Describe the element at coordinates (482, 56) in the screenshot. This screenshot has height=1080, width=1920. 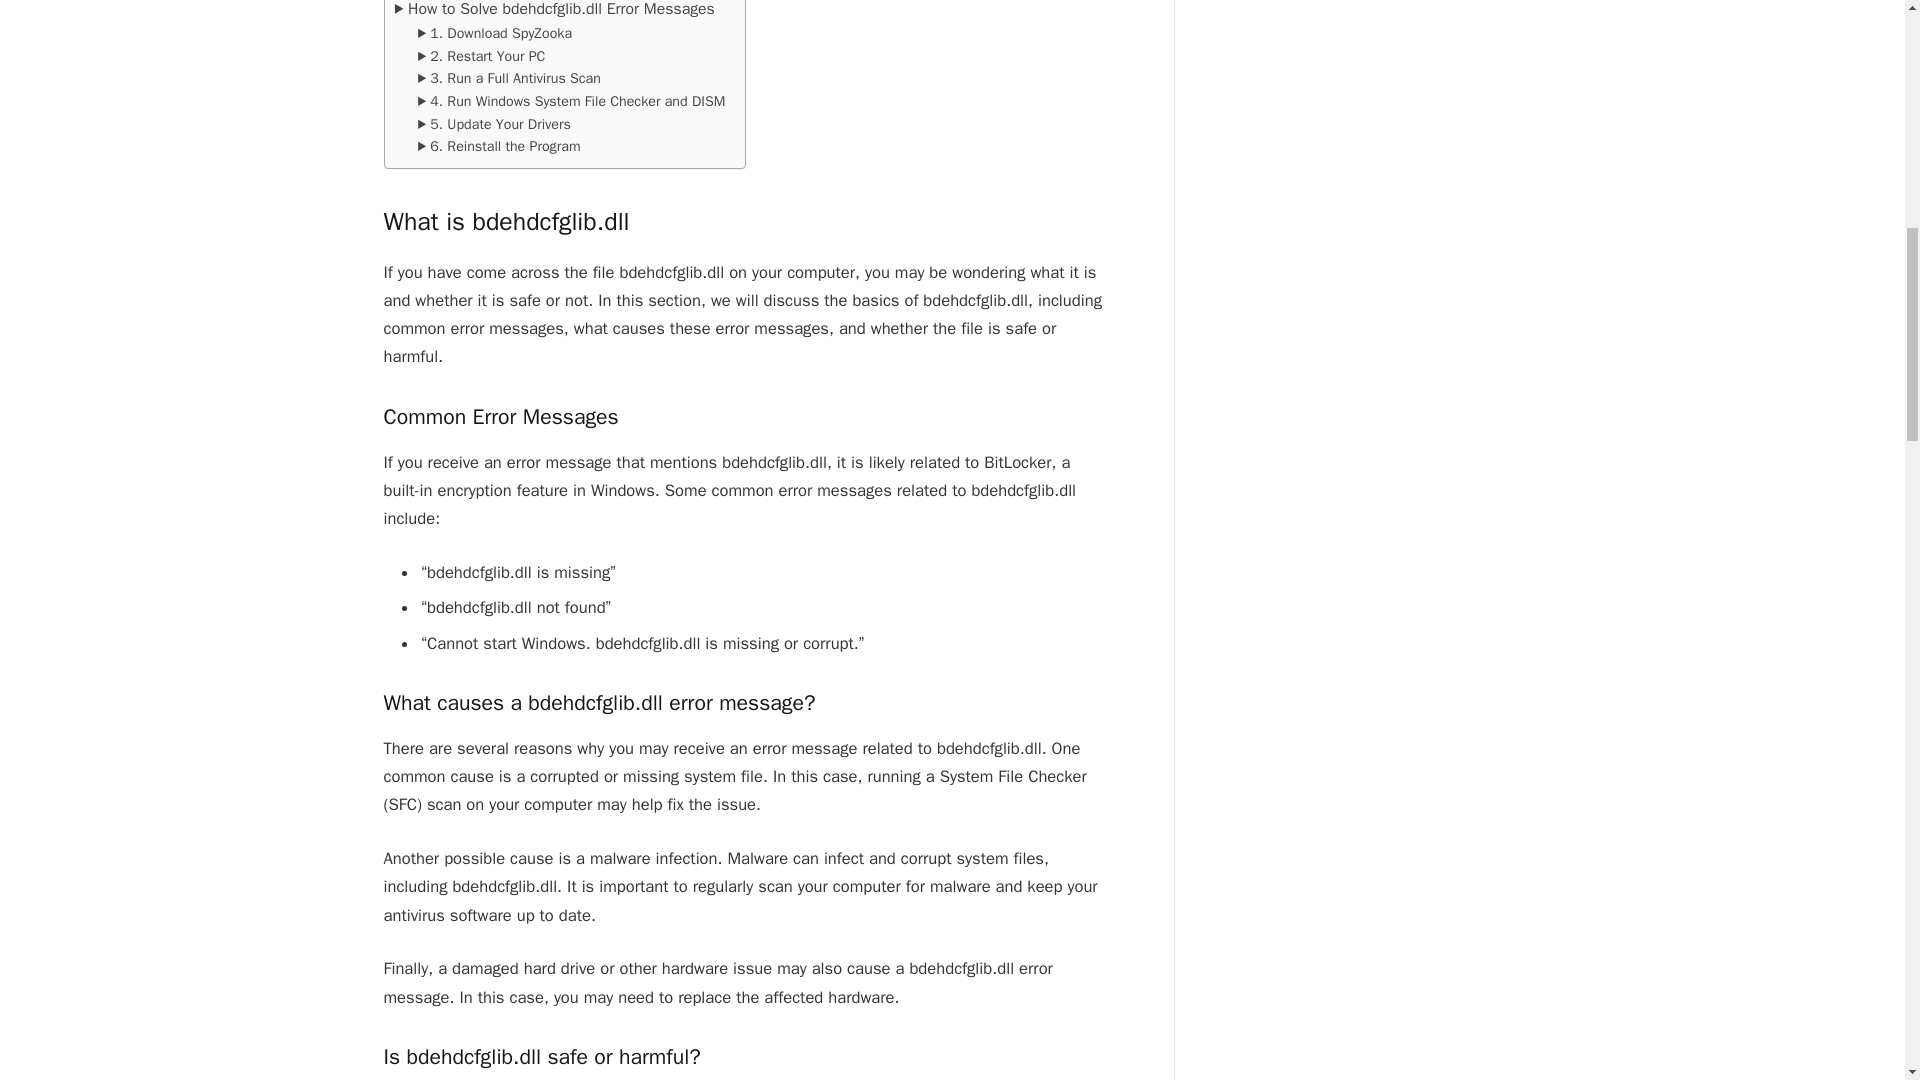
I see `2. Restart Your PC` at that location.